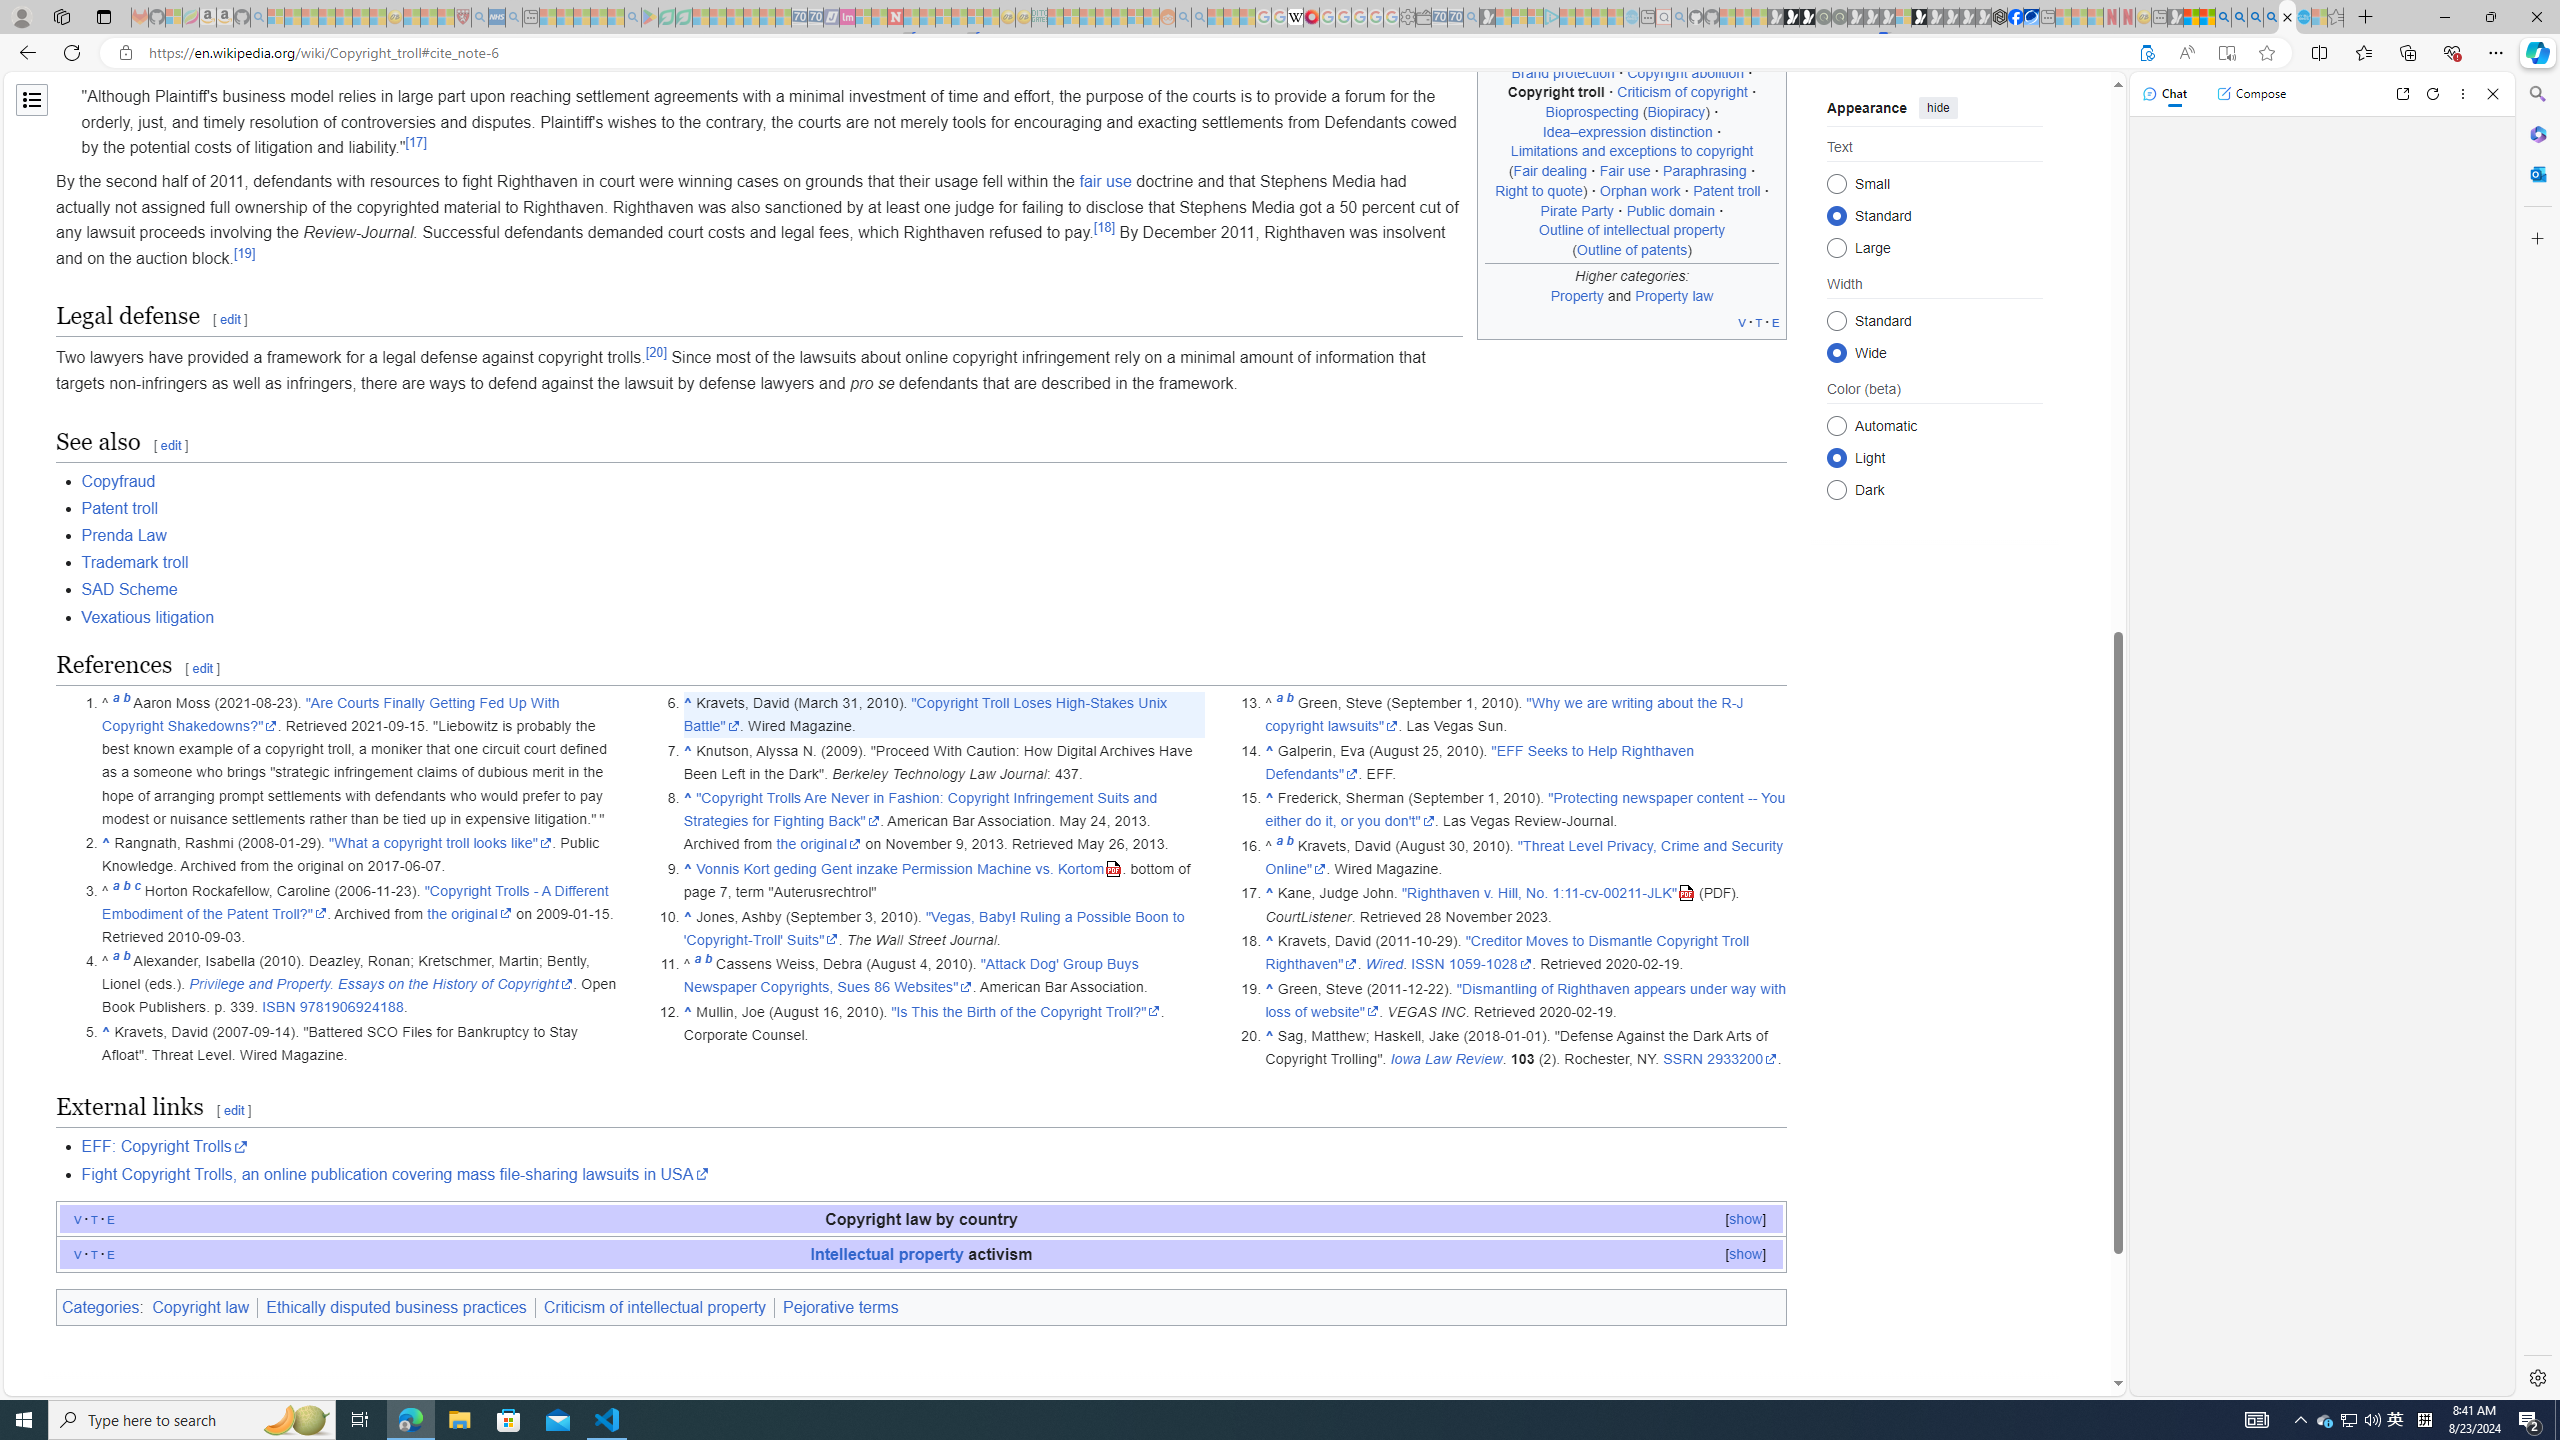  I want to click on Microsoft Start Gaming - Sleeping, so click(1488, 17).